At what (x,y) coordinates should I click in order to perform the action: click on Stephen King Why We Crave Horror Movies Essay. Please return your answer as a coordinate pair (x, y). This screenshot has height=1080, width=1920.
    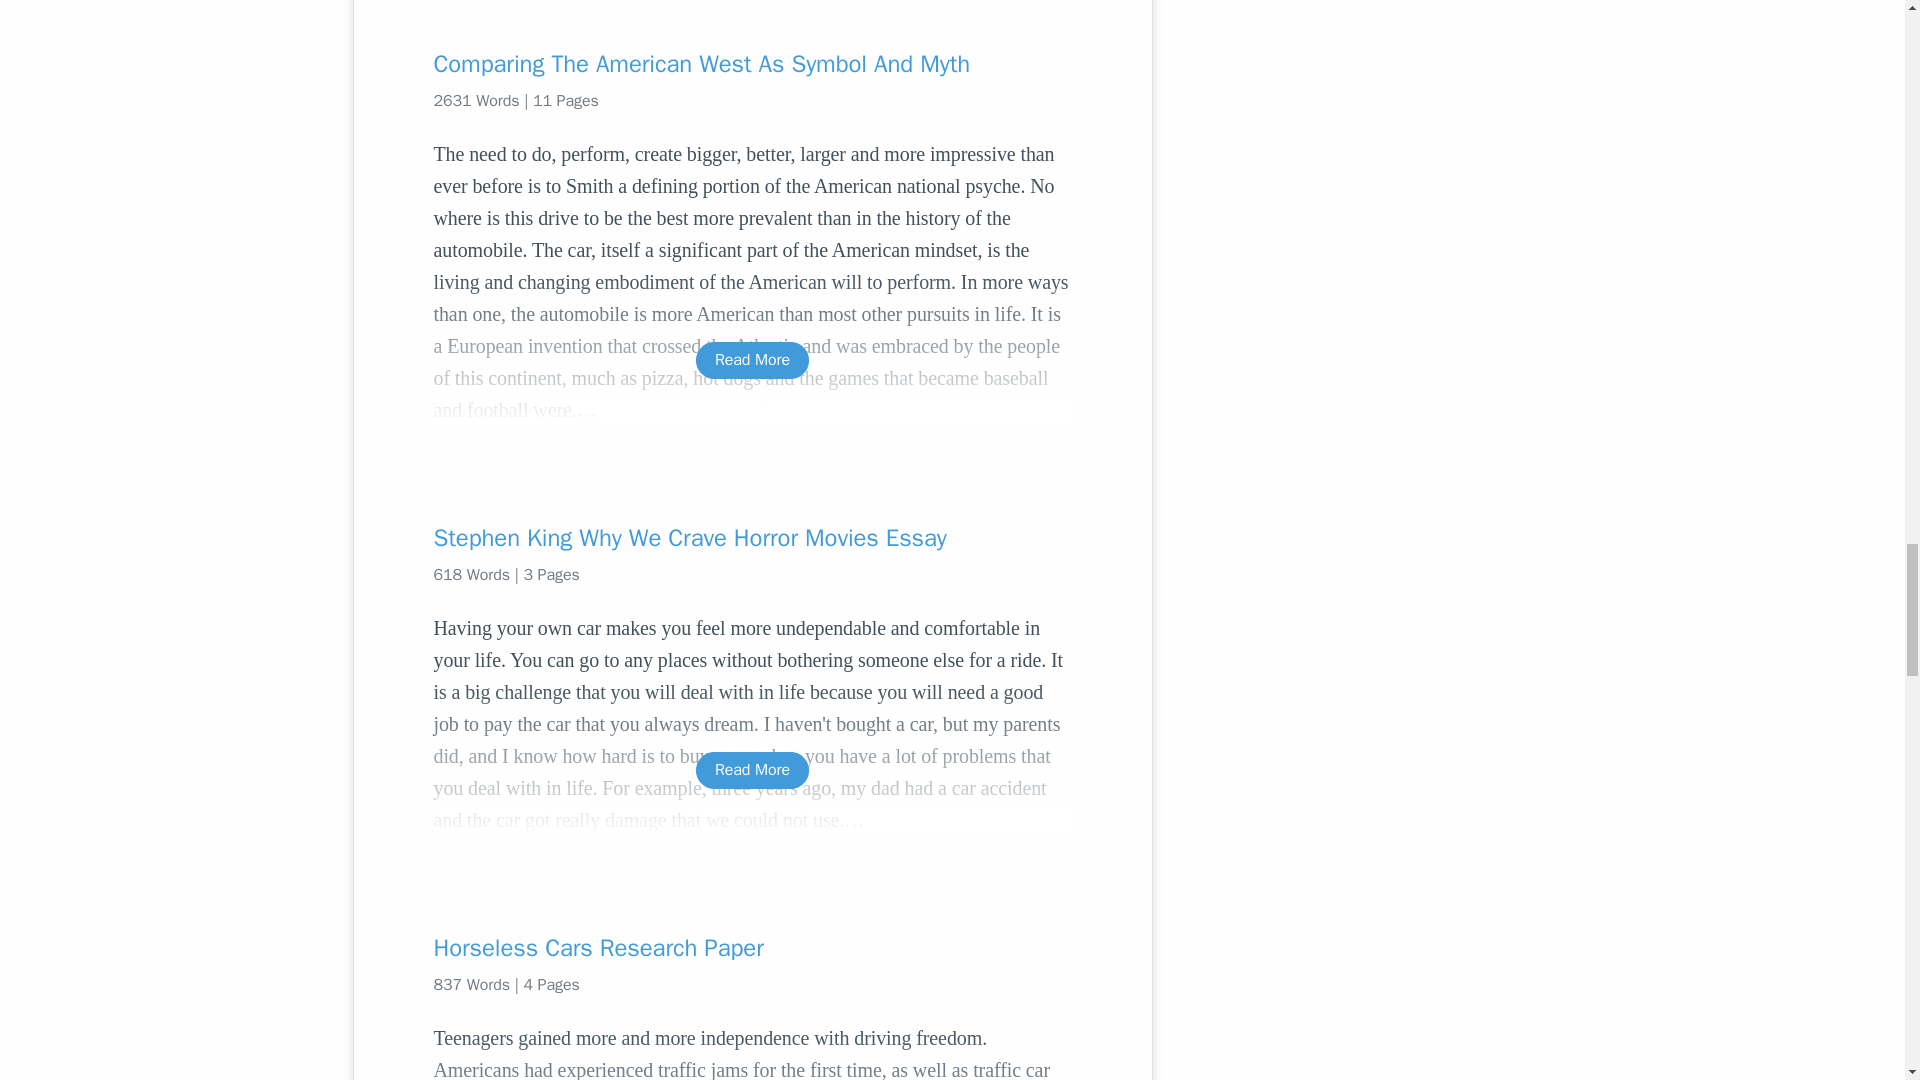
    Looking at the image, I should click on (752, 538).